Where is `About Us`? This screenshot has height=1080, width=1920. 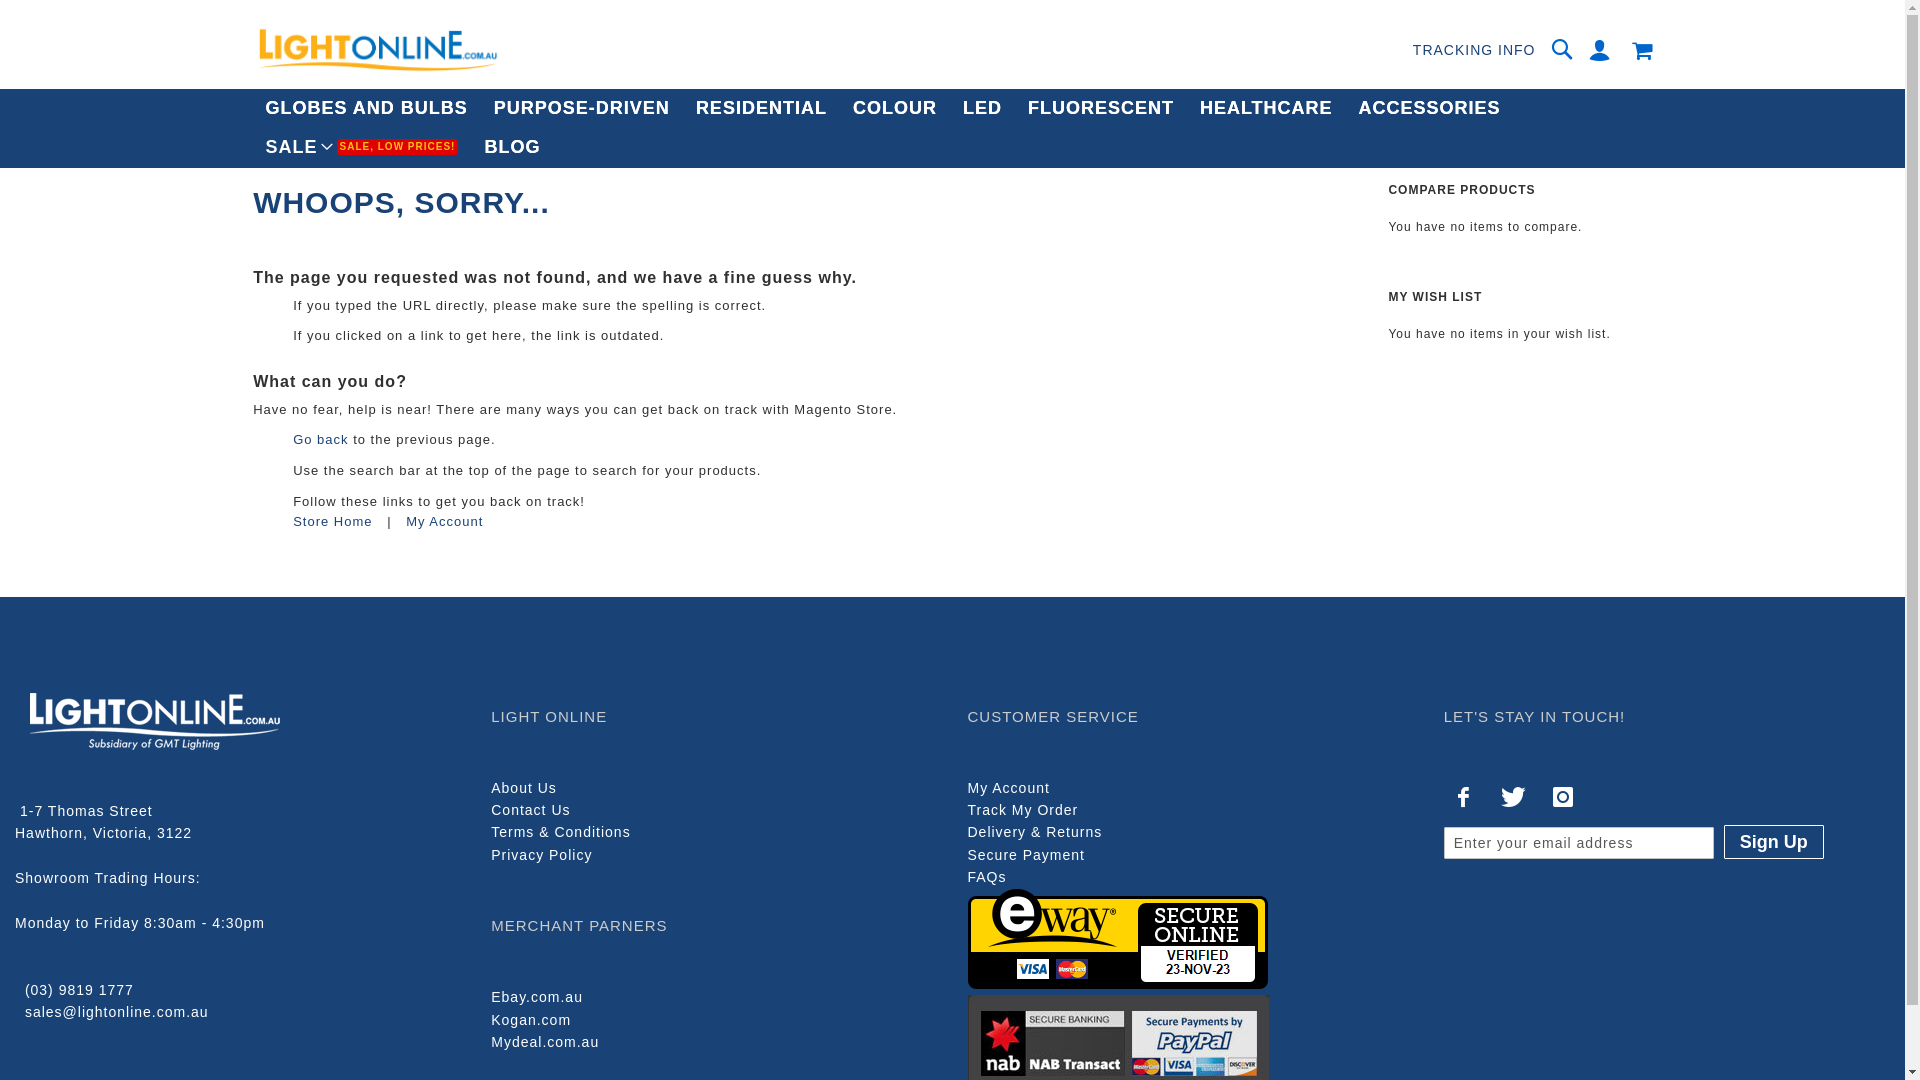 About Us is located at coordinates (524, 788).